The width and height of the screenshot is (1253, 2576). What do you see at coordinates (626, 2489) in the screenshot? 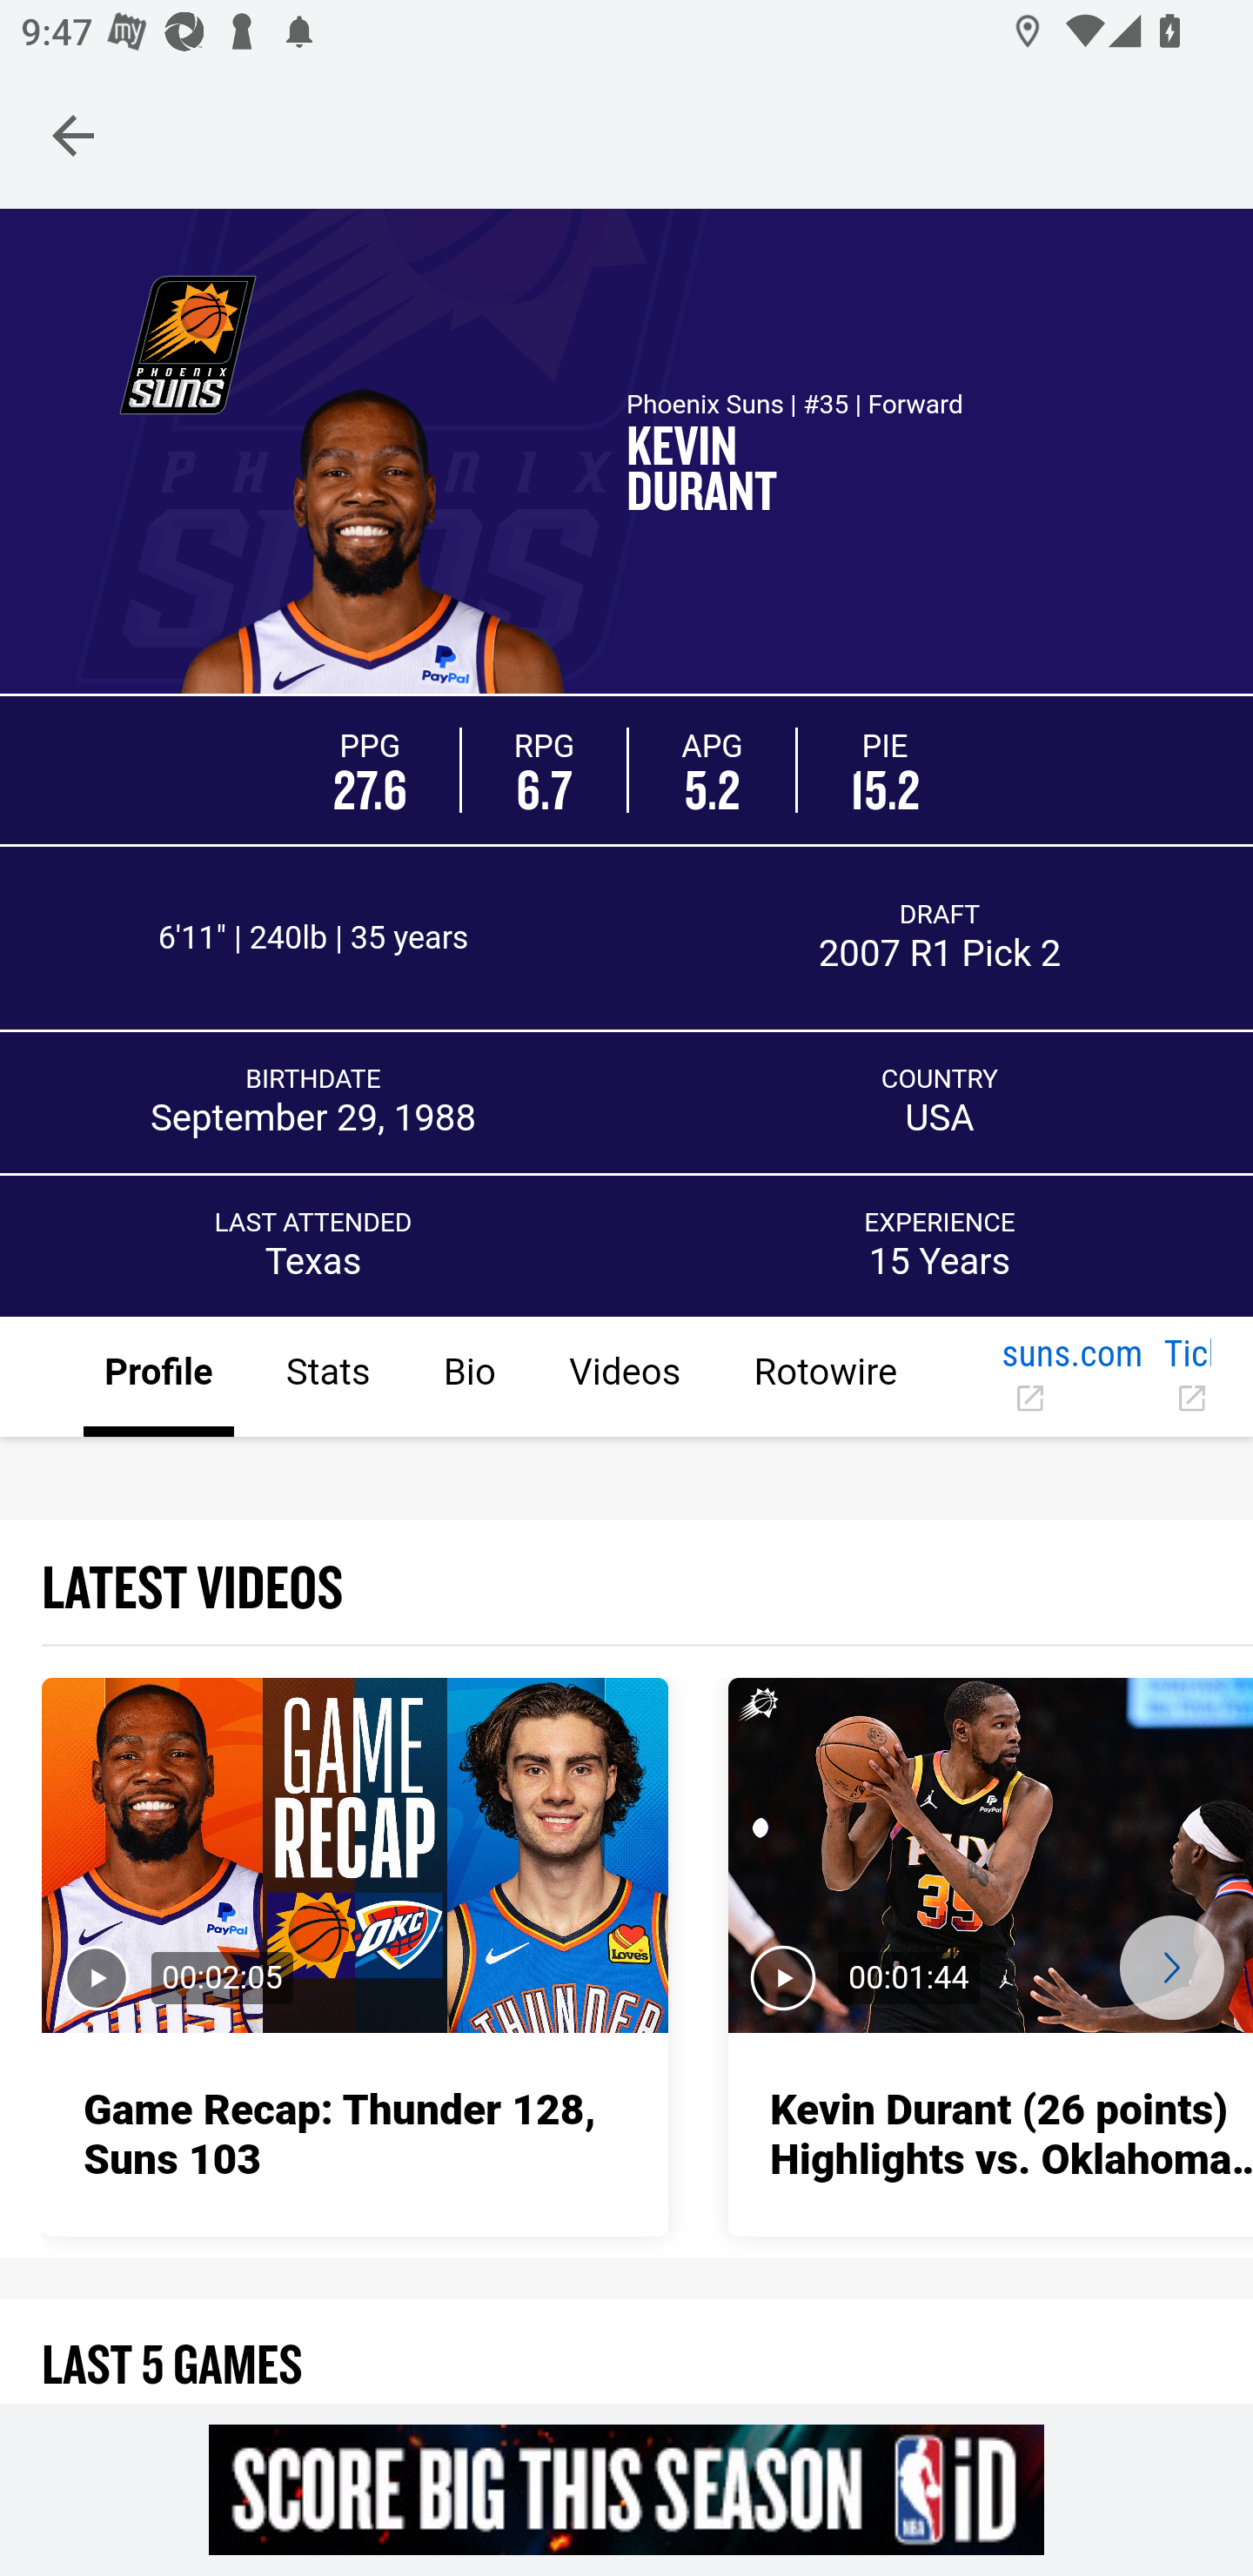
I see `g5nqqygr7owph` at bounding box center [626, 2489].